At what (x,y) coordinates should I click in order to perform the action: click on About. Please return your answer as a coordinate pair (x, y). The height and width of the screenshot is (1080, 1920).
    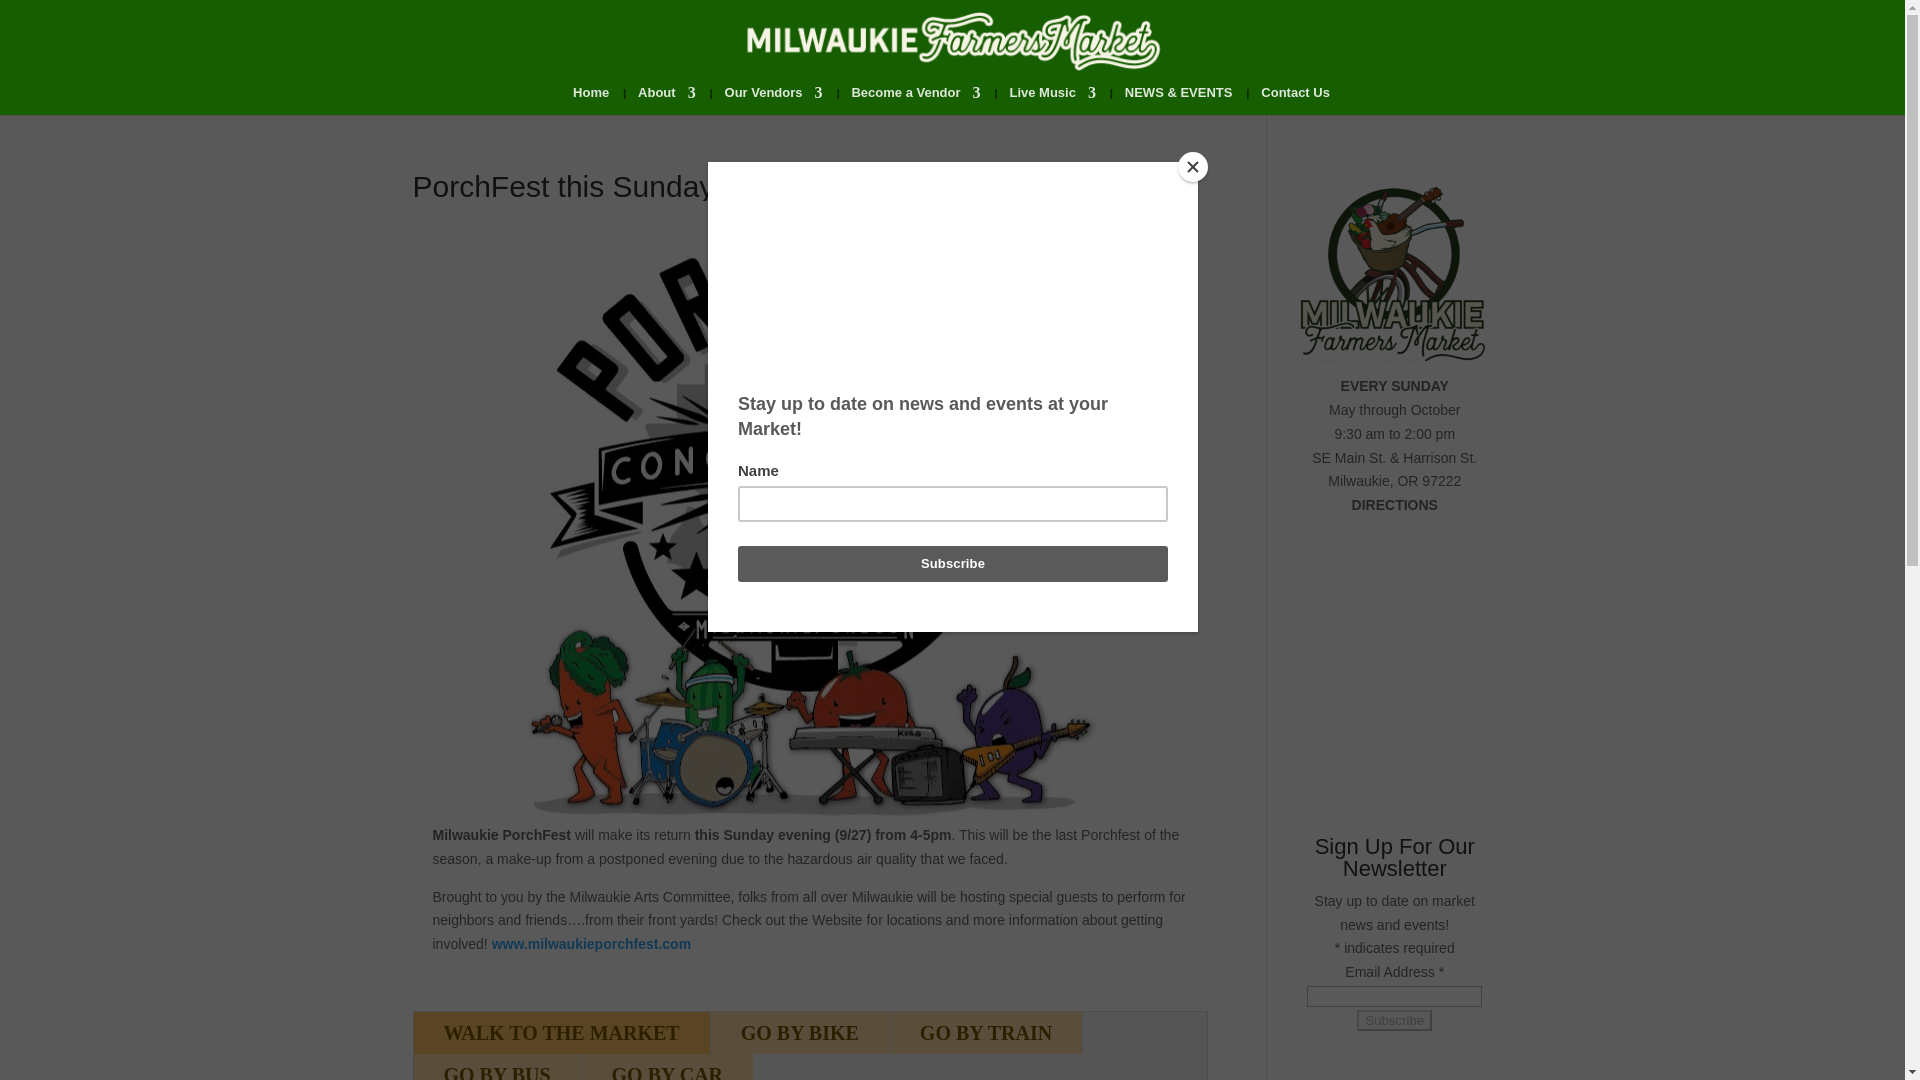
    Looking at the image, I should click on (666, 100).